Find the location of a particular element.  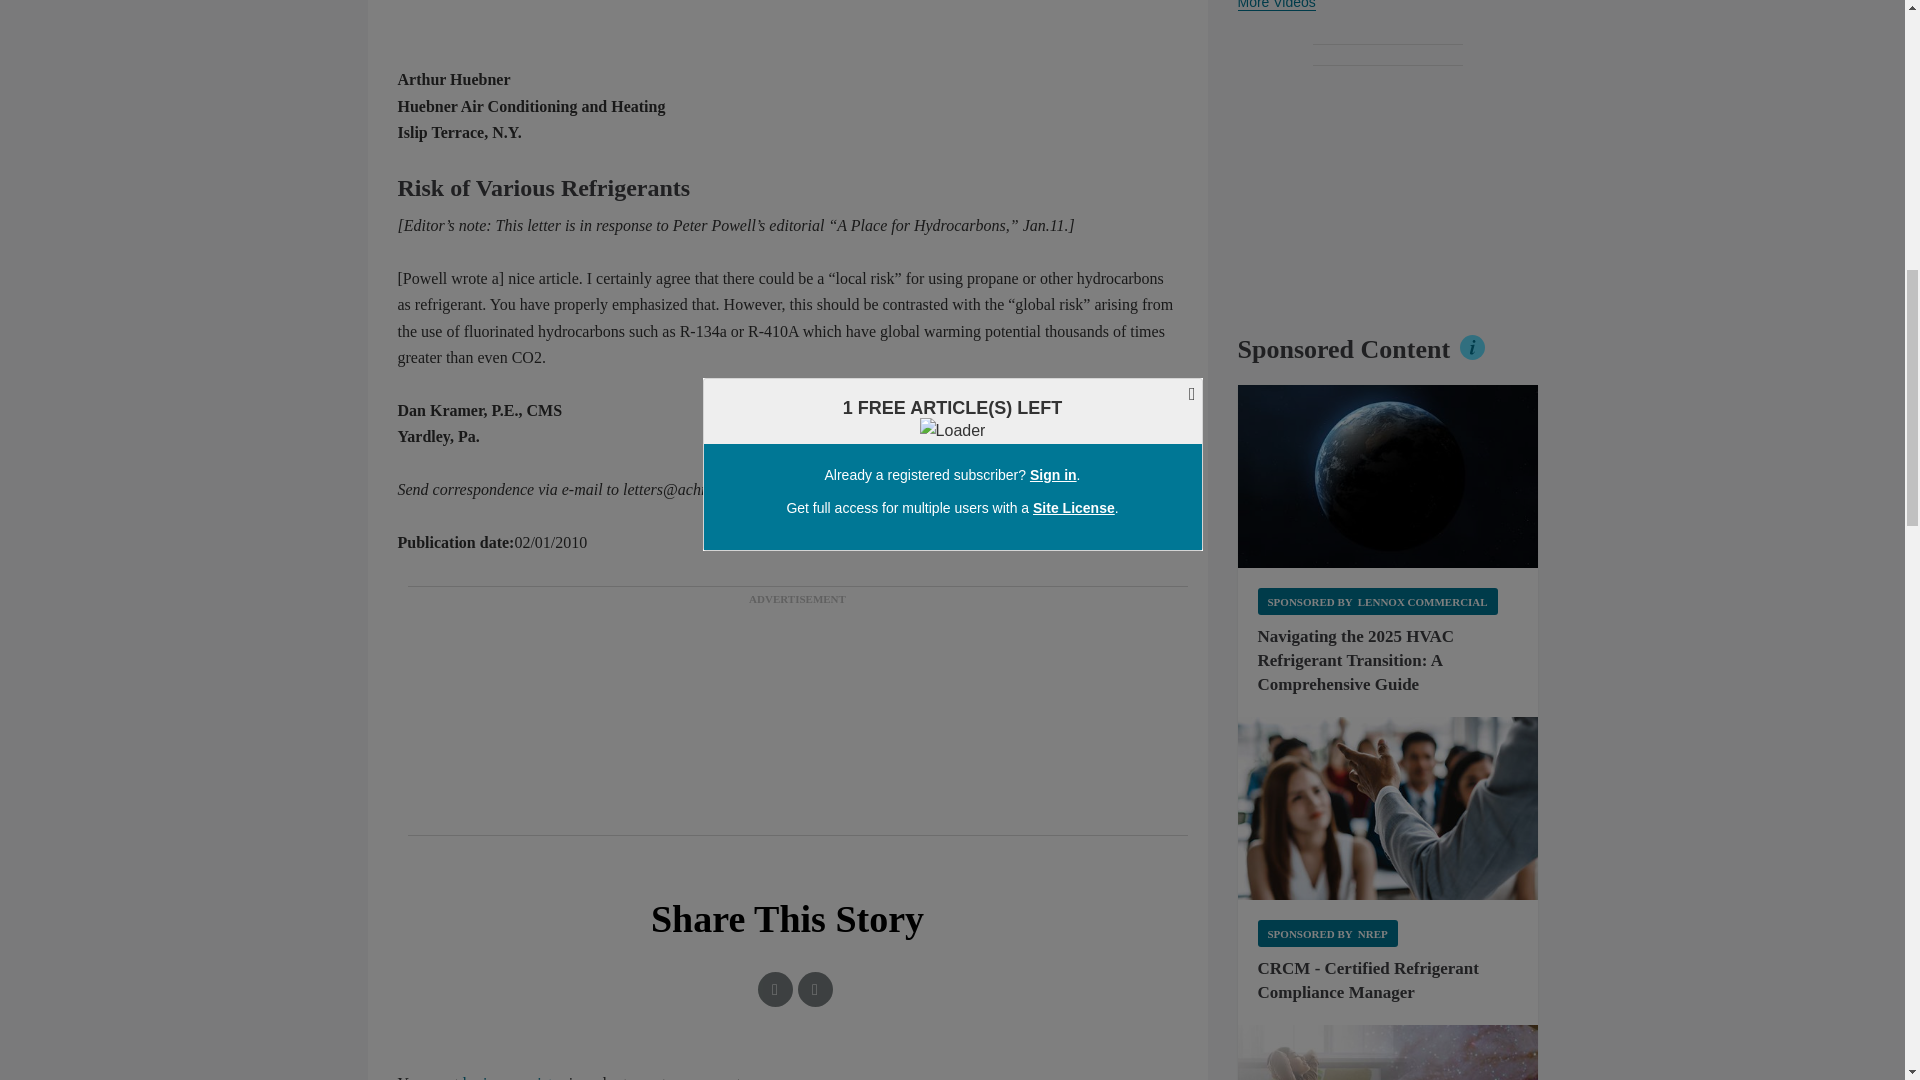

CRCM Certified Refrigerant Compliance Manager is located at coordinates (1388, 808).